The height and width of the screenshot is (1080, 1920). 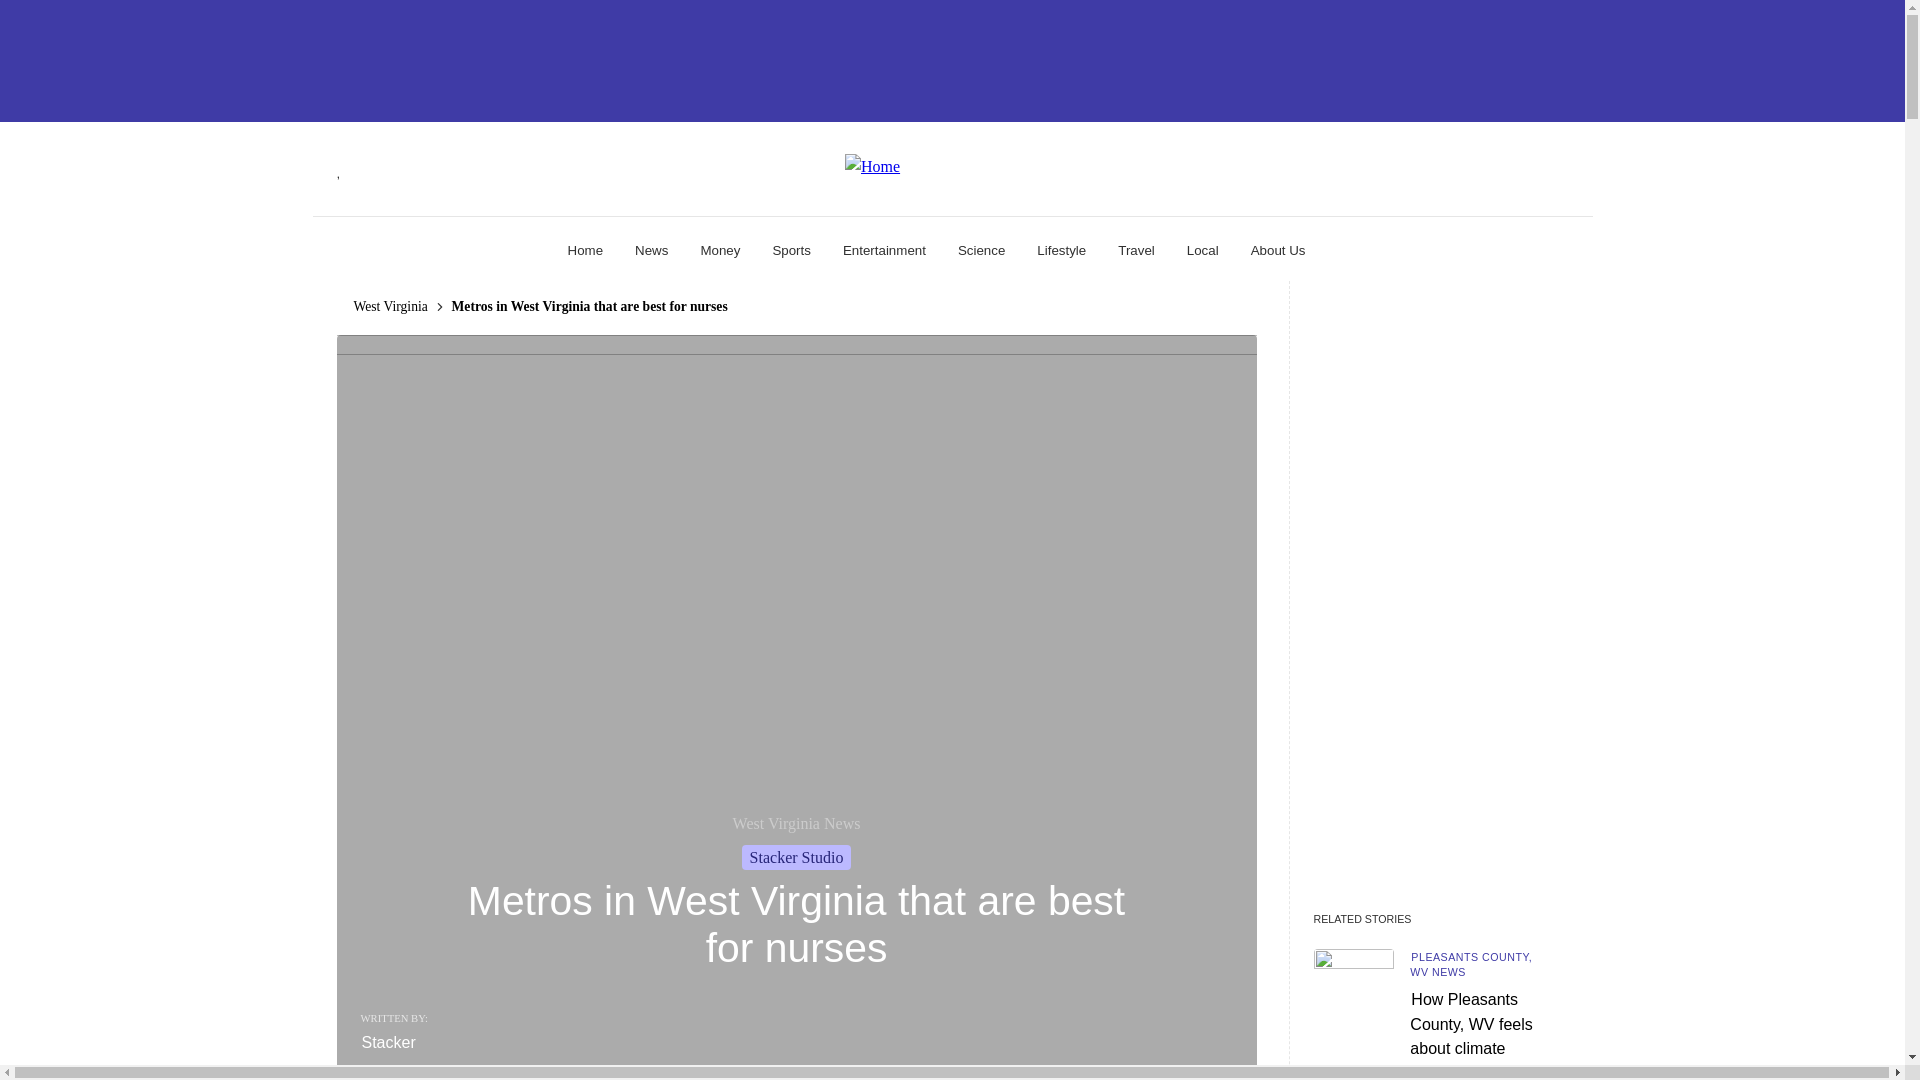 I want to click on Money, so click(x=720, y=250).